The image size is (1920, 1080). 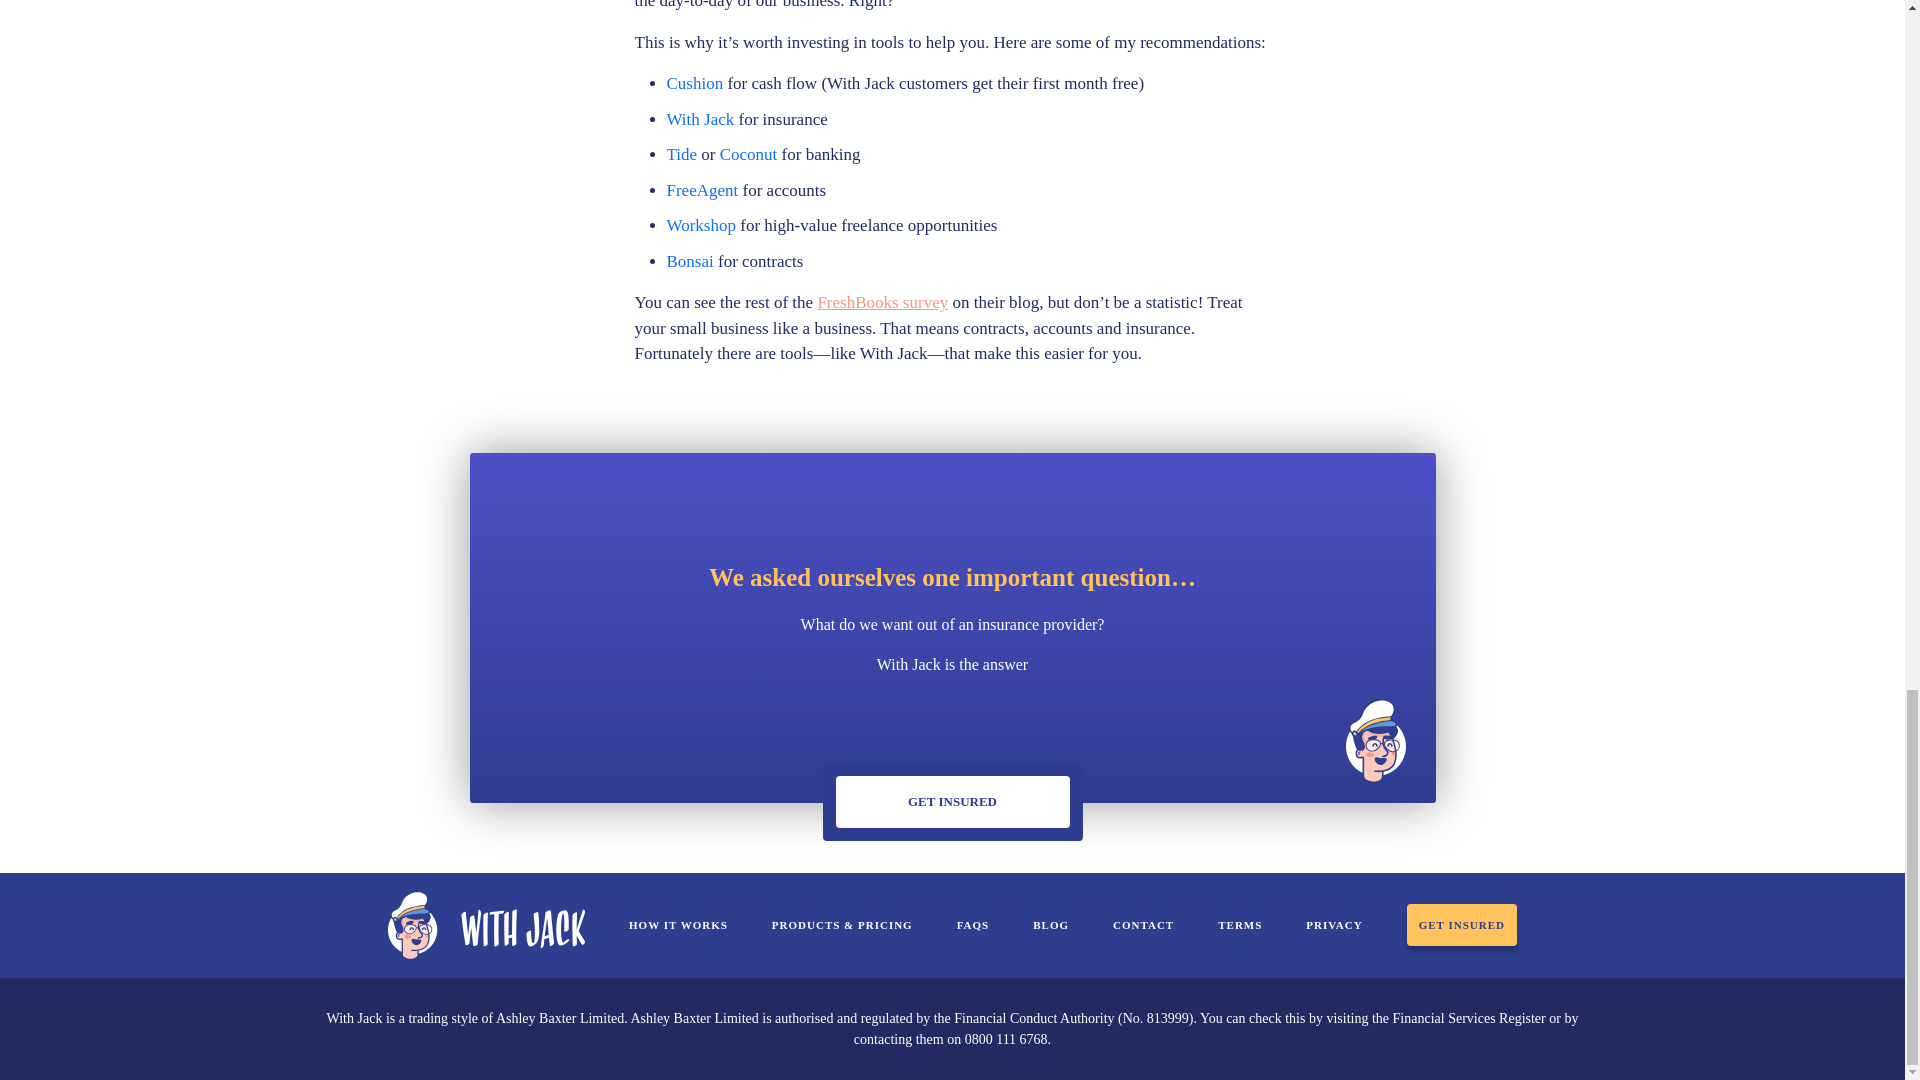 What do you see at coordinates (700, 119) in the screenshot?
I see `With Jack` at bounding box center [700, 119].